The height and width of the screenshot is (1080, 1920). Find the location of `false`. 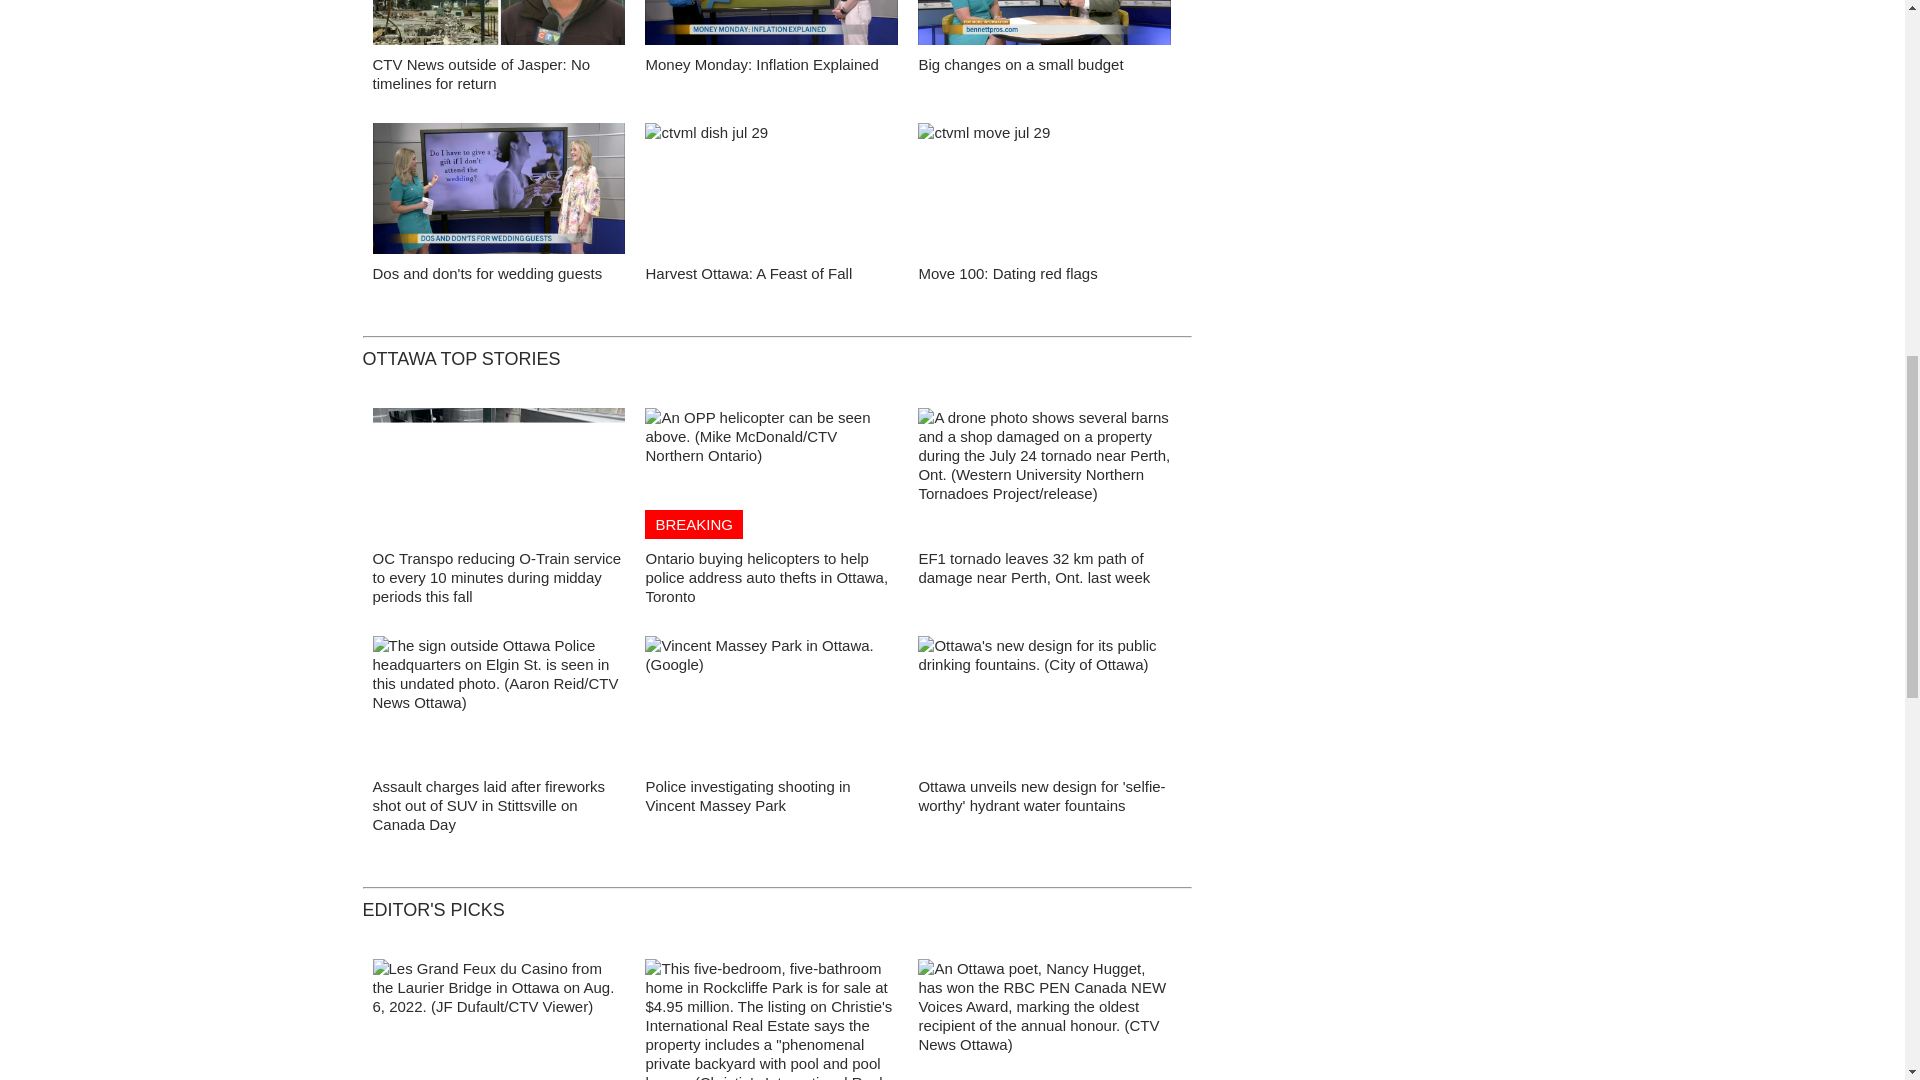

false is located at coordinates (498, 188).